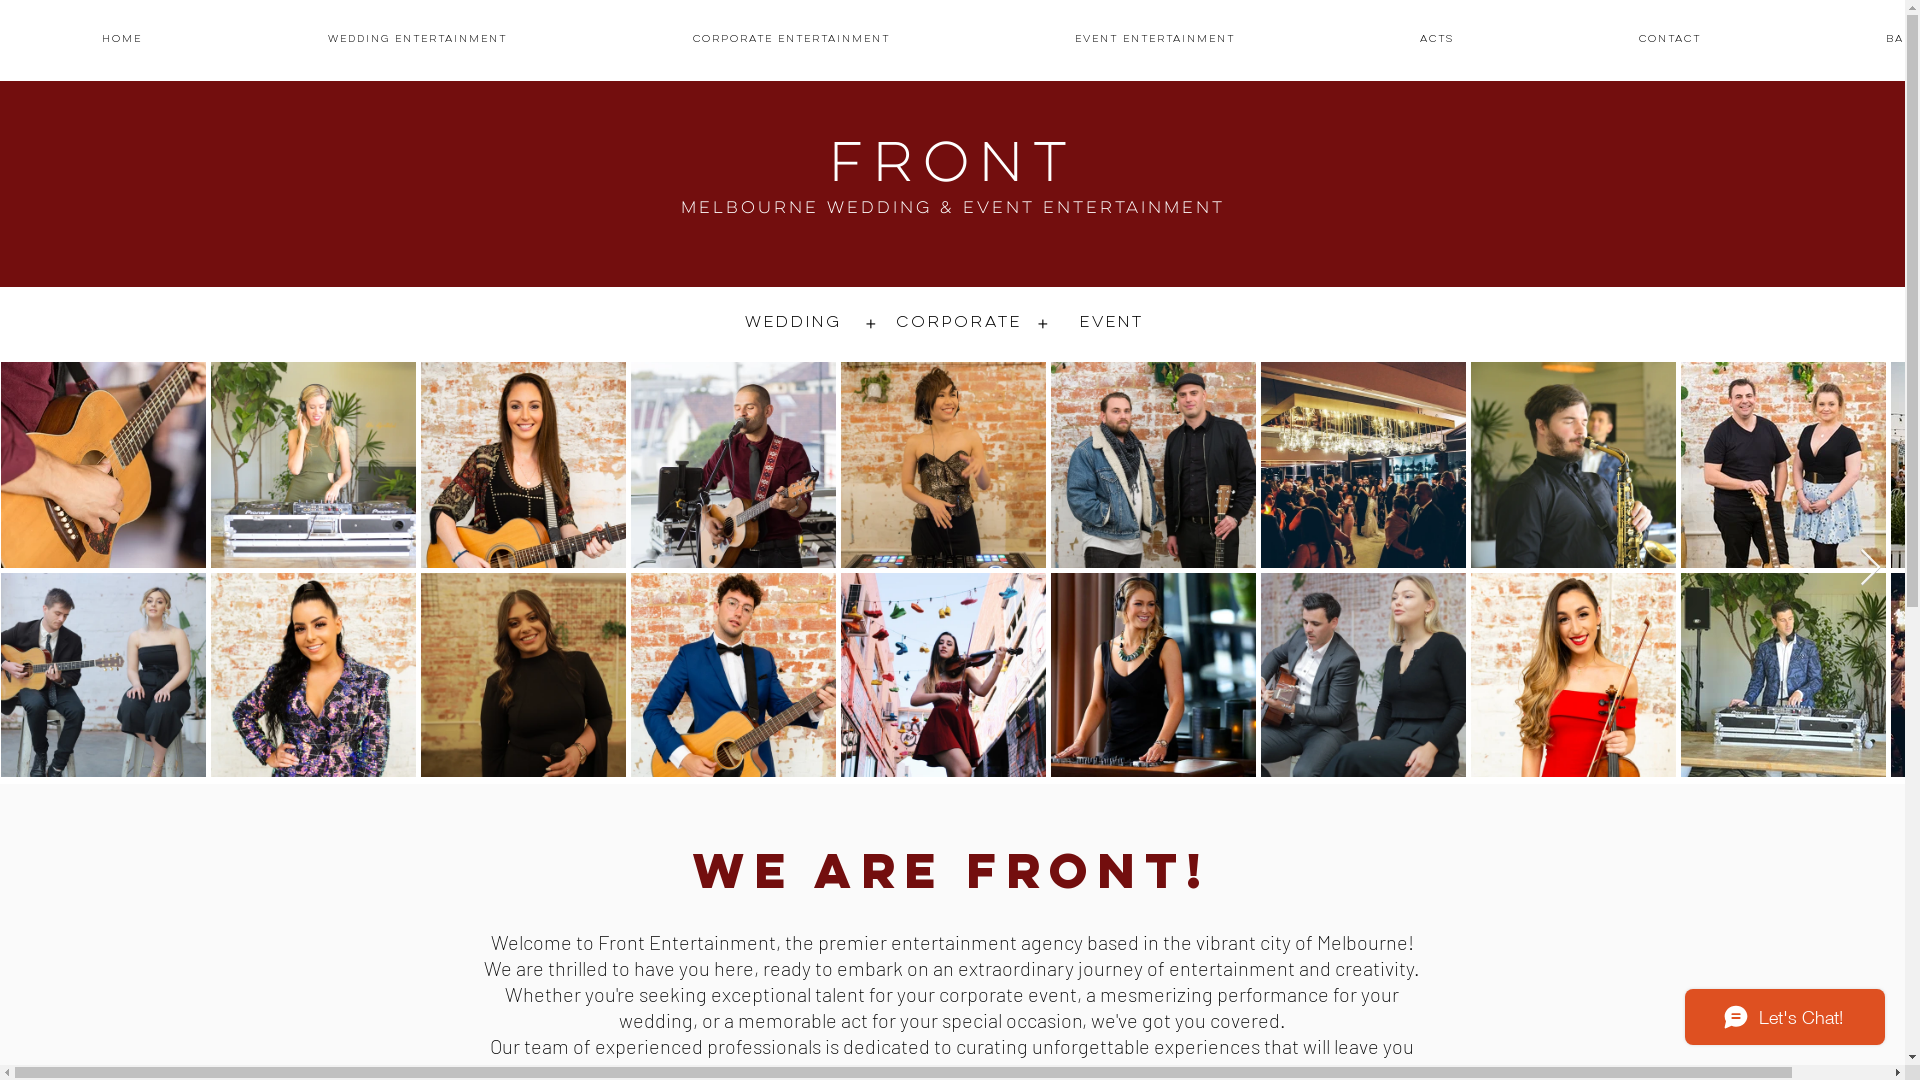  What do you see at coordinates (416, 40) in the screenshot?
I see `WEDDING ENTERTAINMENT` at bounding box center [416, 40].